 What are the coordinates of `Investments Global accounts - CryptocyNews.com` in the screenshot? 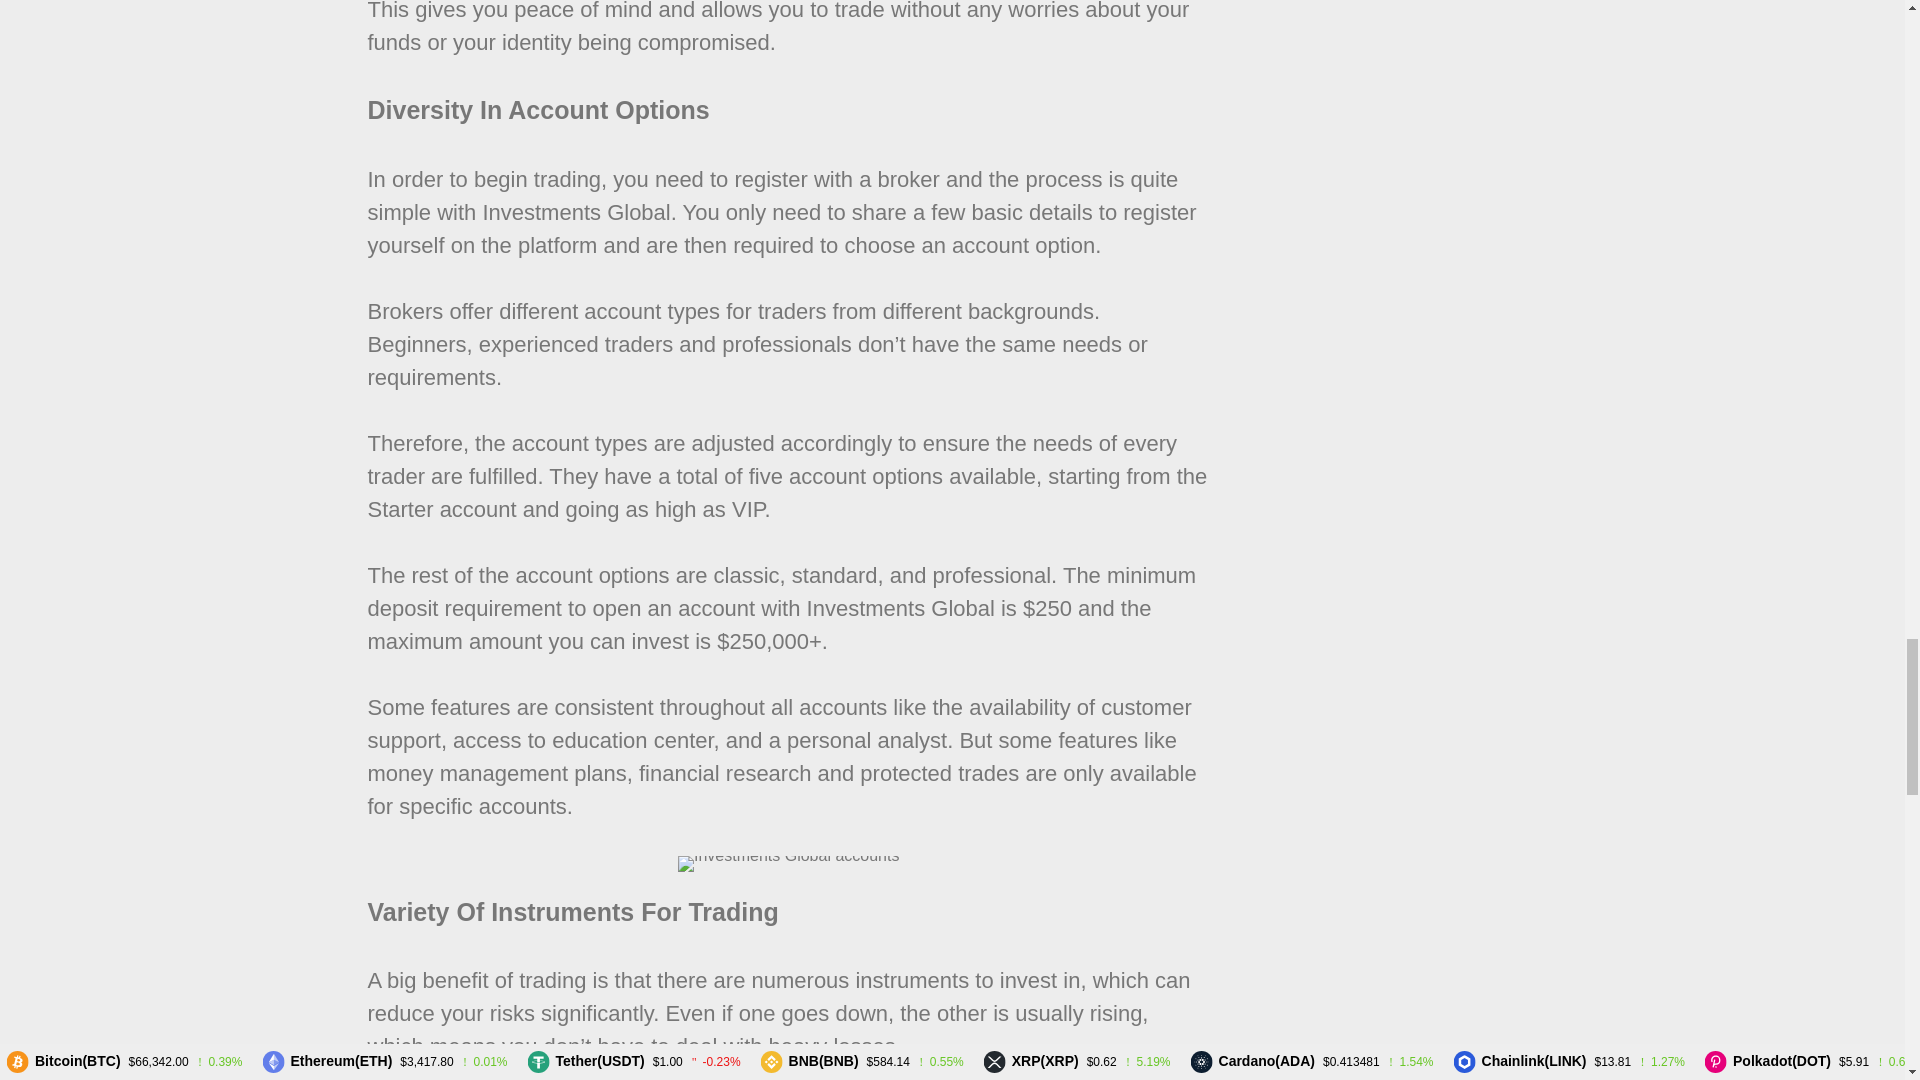 It's located at (788, 864).